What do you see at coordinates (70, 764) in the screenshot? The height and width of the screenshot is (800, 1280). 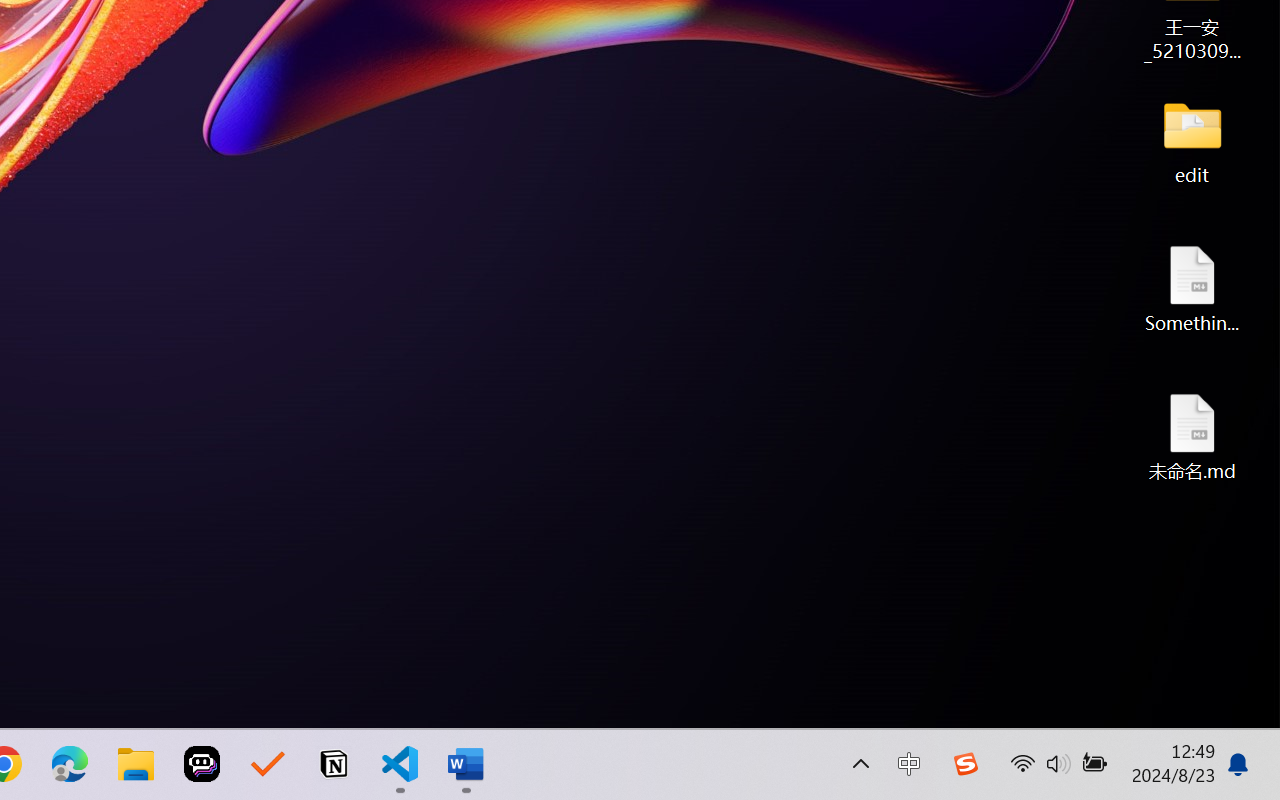 I see `Microsoft Edge` at bounding box center [70, 764].